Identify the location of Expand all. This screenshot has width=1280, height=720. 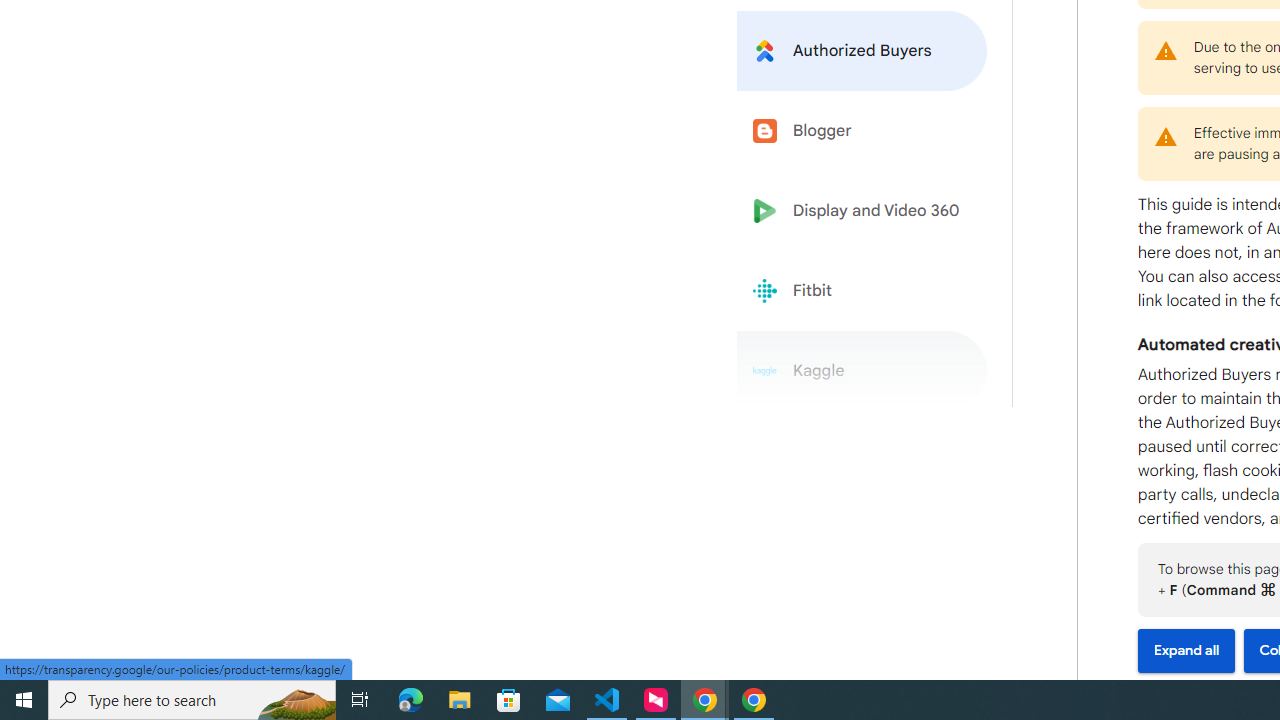
(1186, 651).